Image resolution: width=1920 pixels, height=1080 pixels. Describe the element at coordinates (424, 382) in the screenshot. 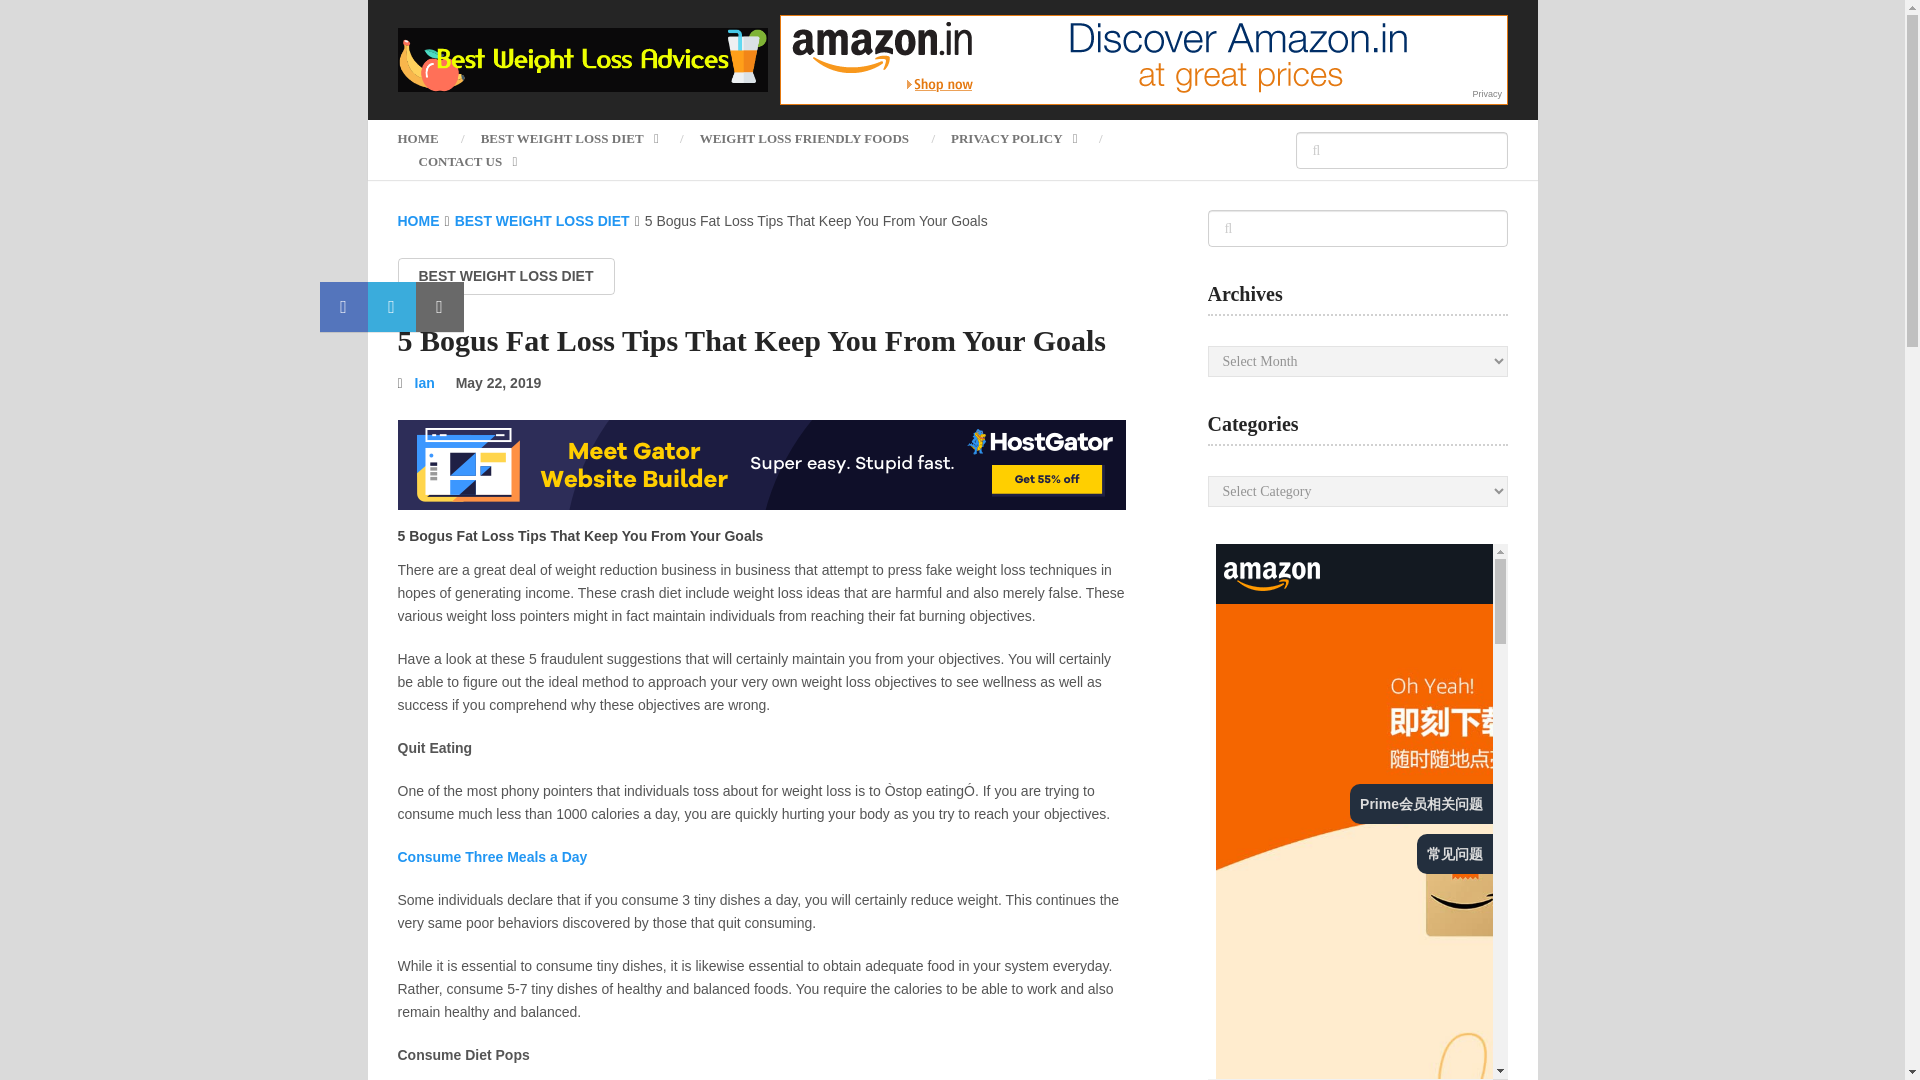

I see `Ian` at that location.